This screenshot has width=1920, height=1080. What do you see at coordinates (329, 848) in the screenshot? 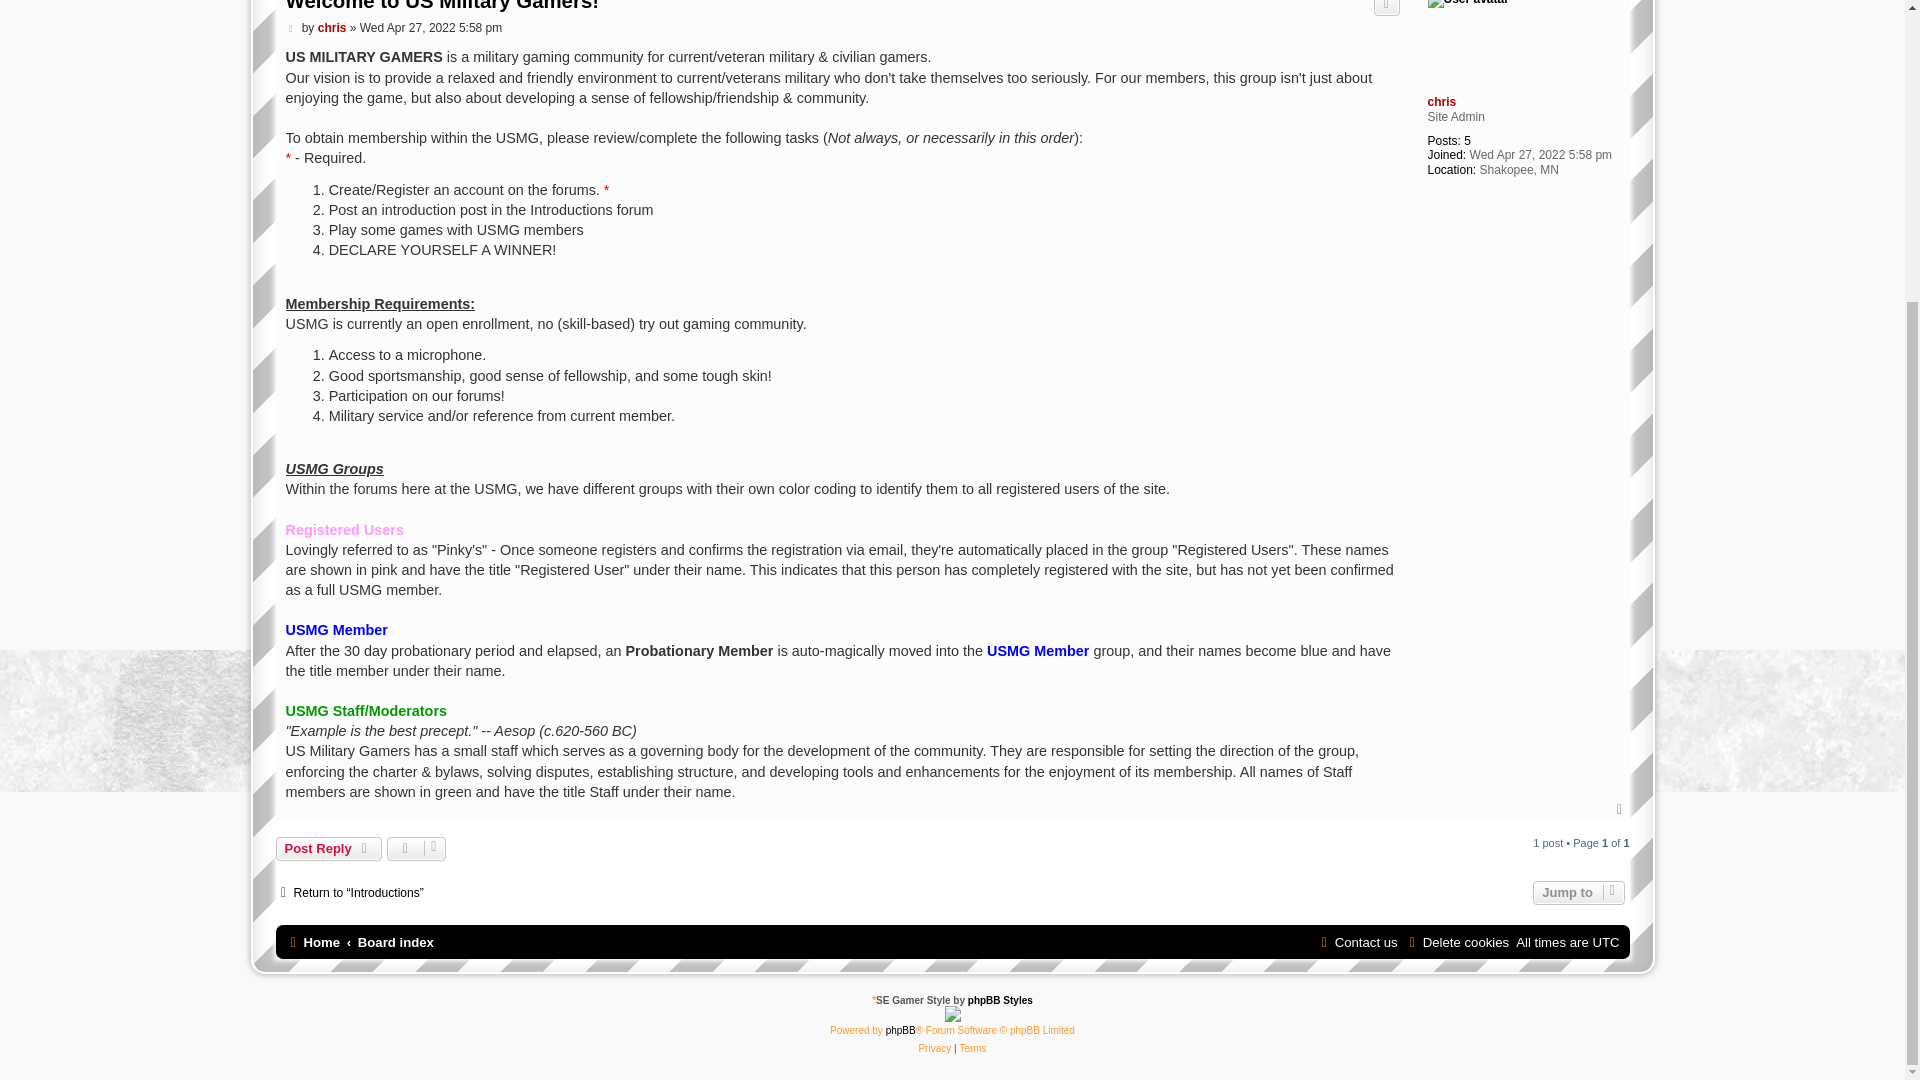
I see `Post Reply` at bounding box center [329, 848].